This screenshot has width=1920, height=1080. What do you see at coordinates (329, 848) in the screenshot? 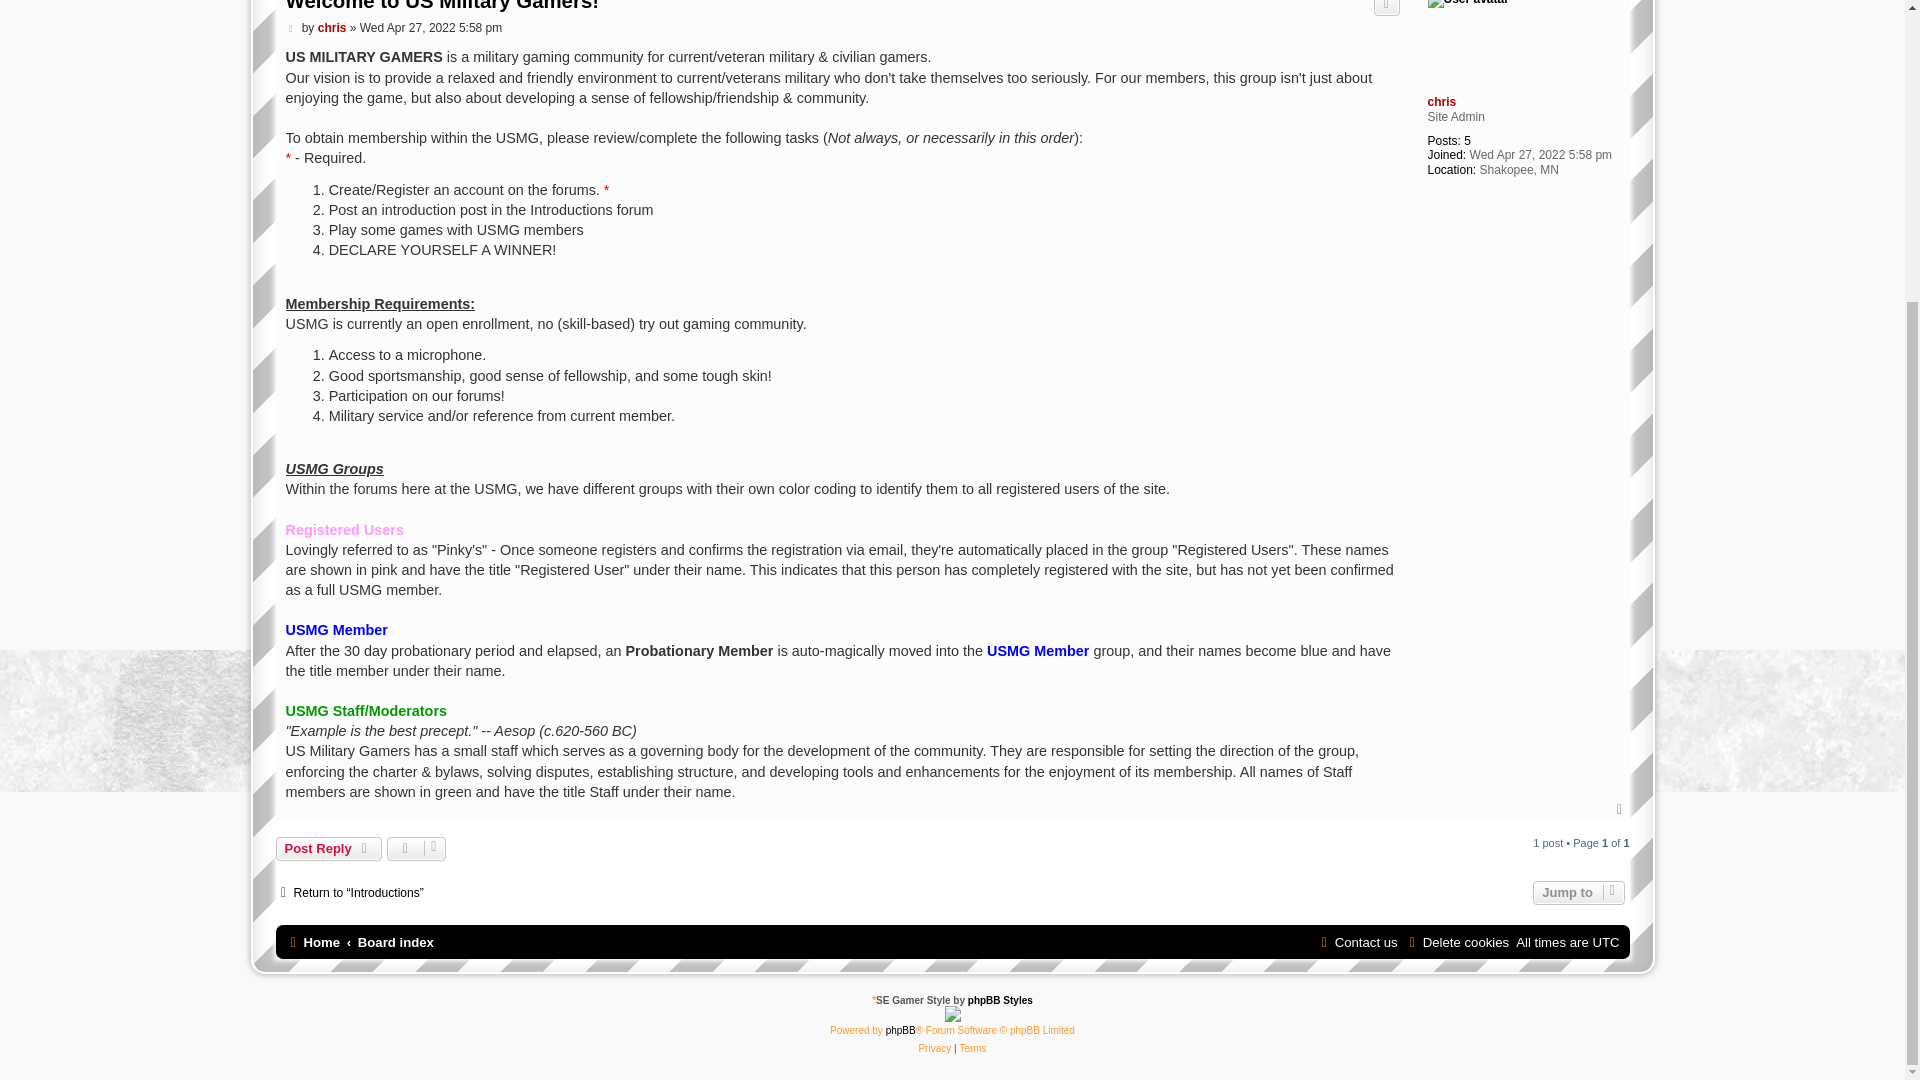
I see `Post Reply` at bounding box center [329, 848].